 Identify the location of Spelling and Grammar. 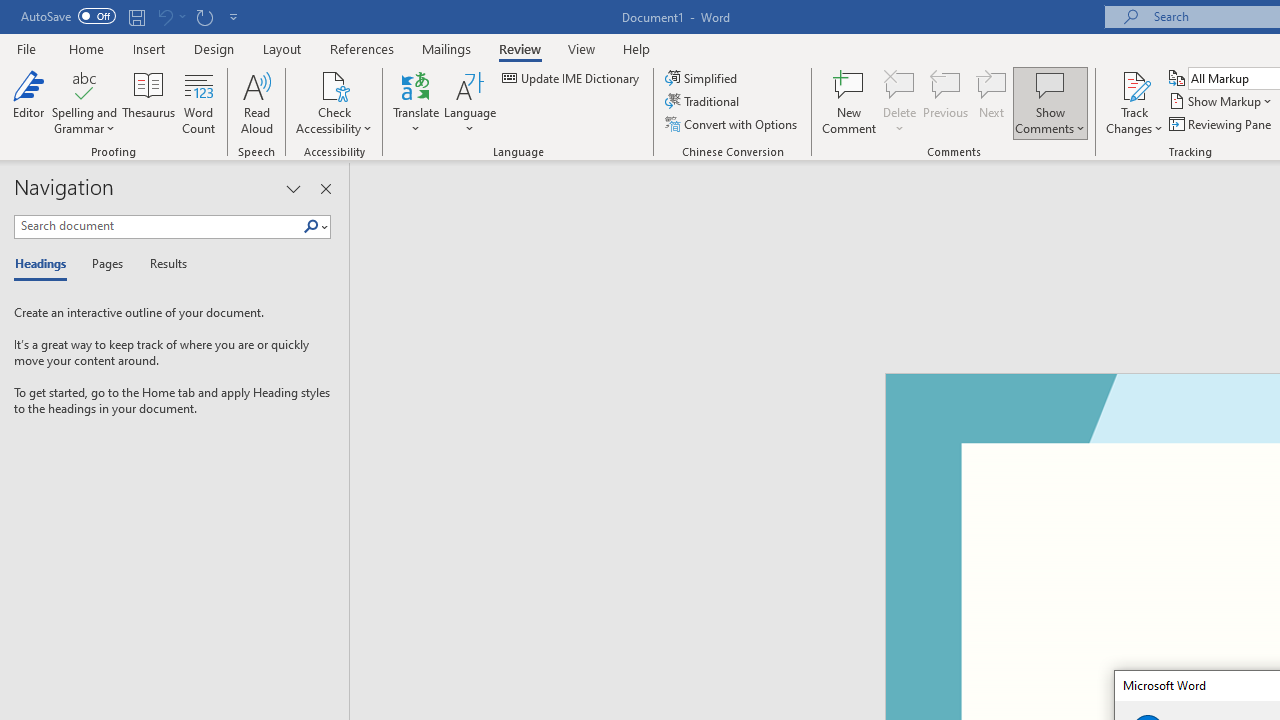
(84, 102).